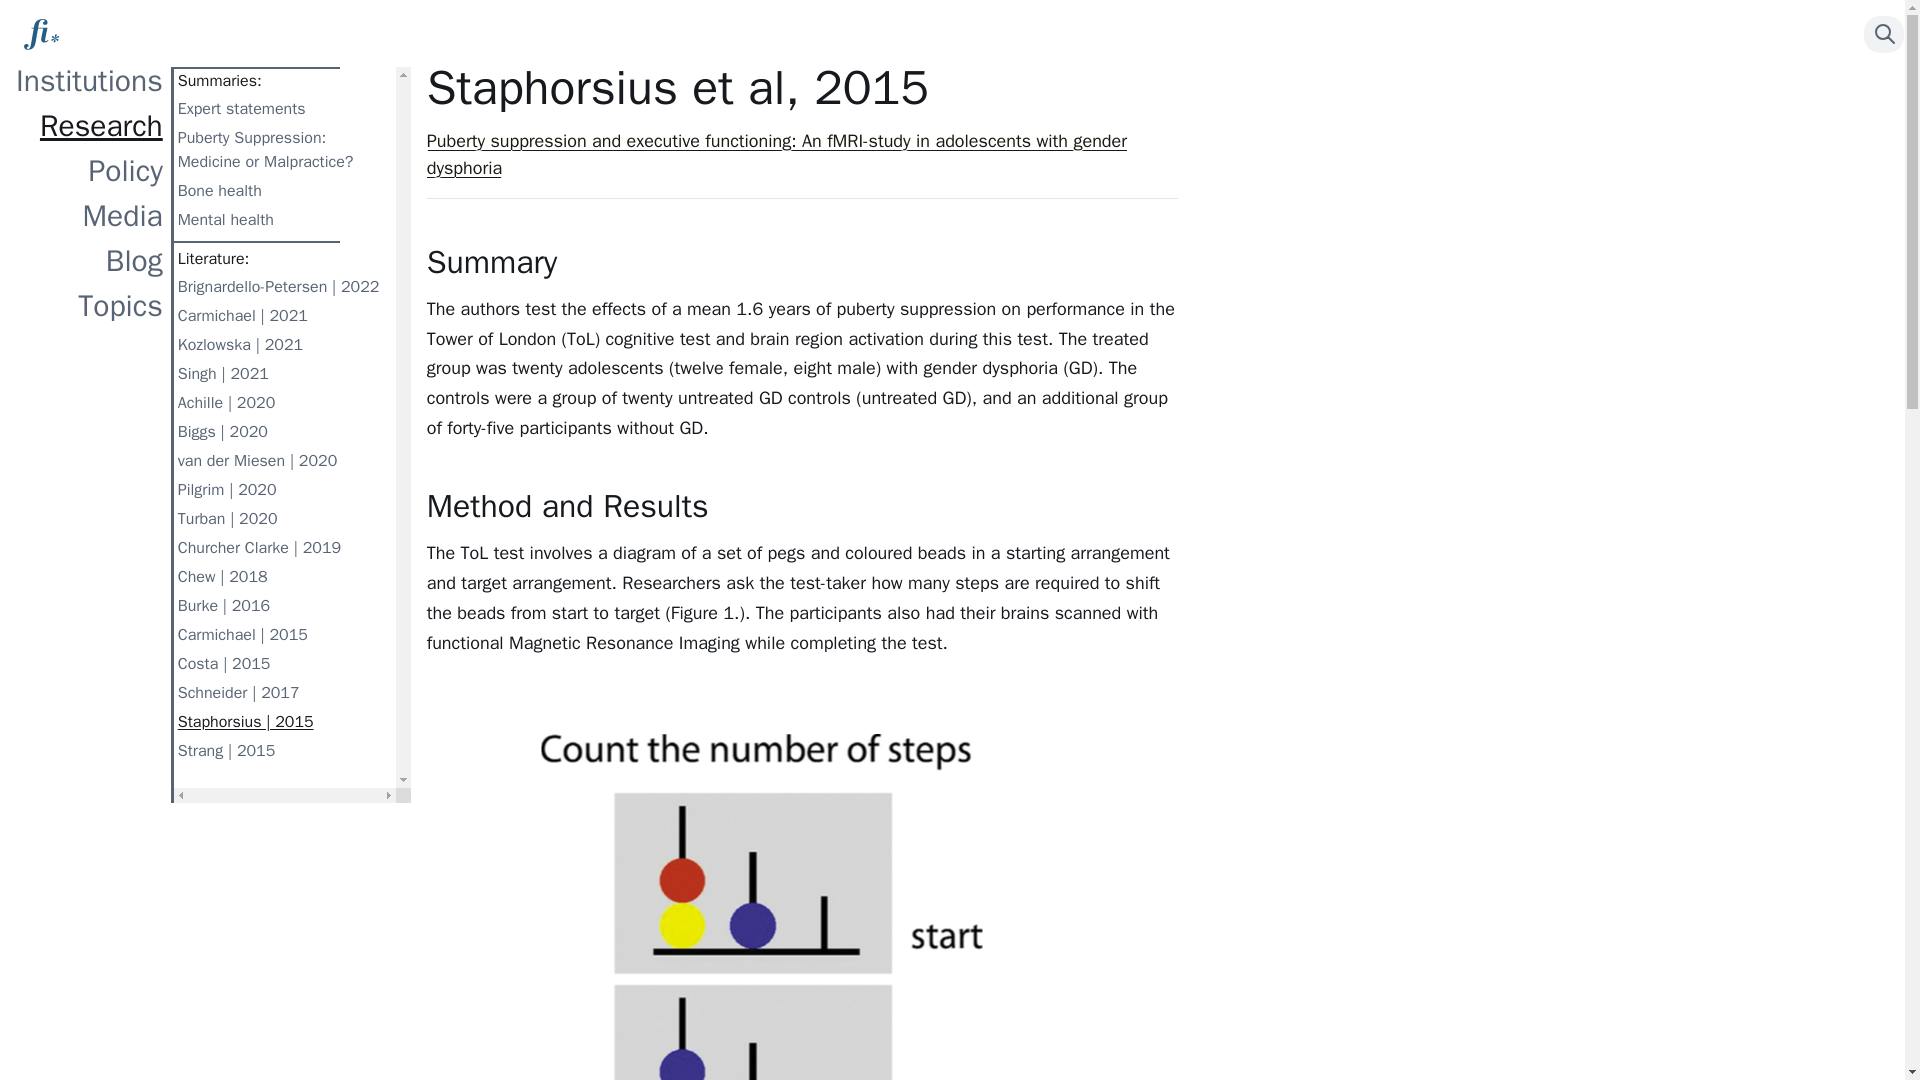  Describe the element at coordinates (92, 261) in the screenshot. I see `Blog` at that location.